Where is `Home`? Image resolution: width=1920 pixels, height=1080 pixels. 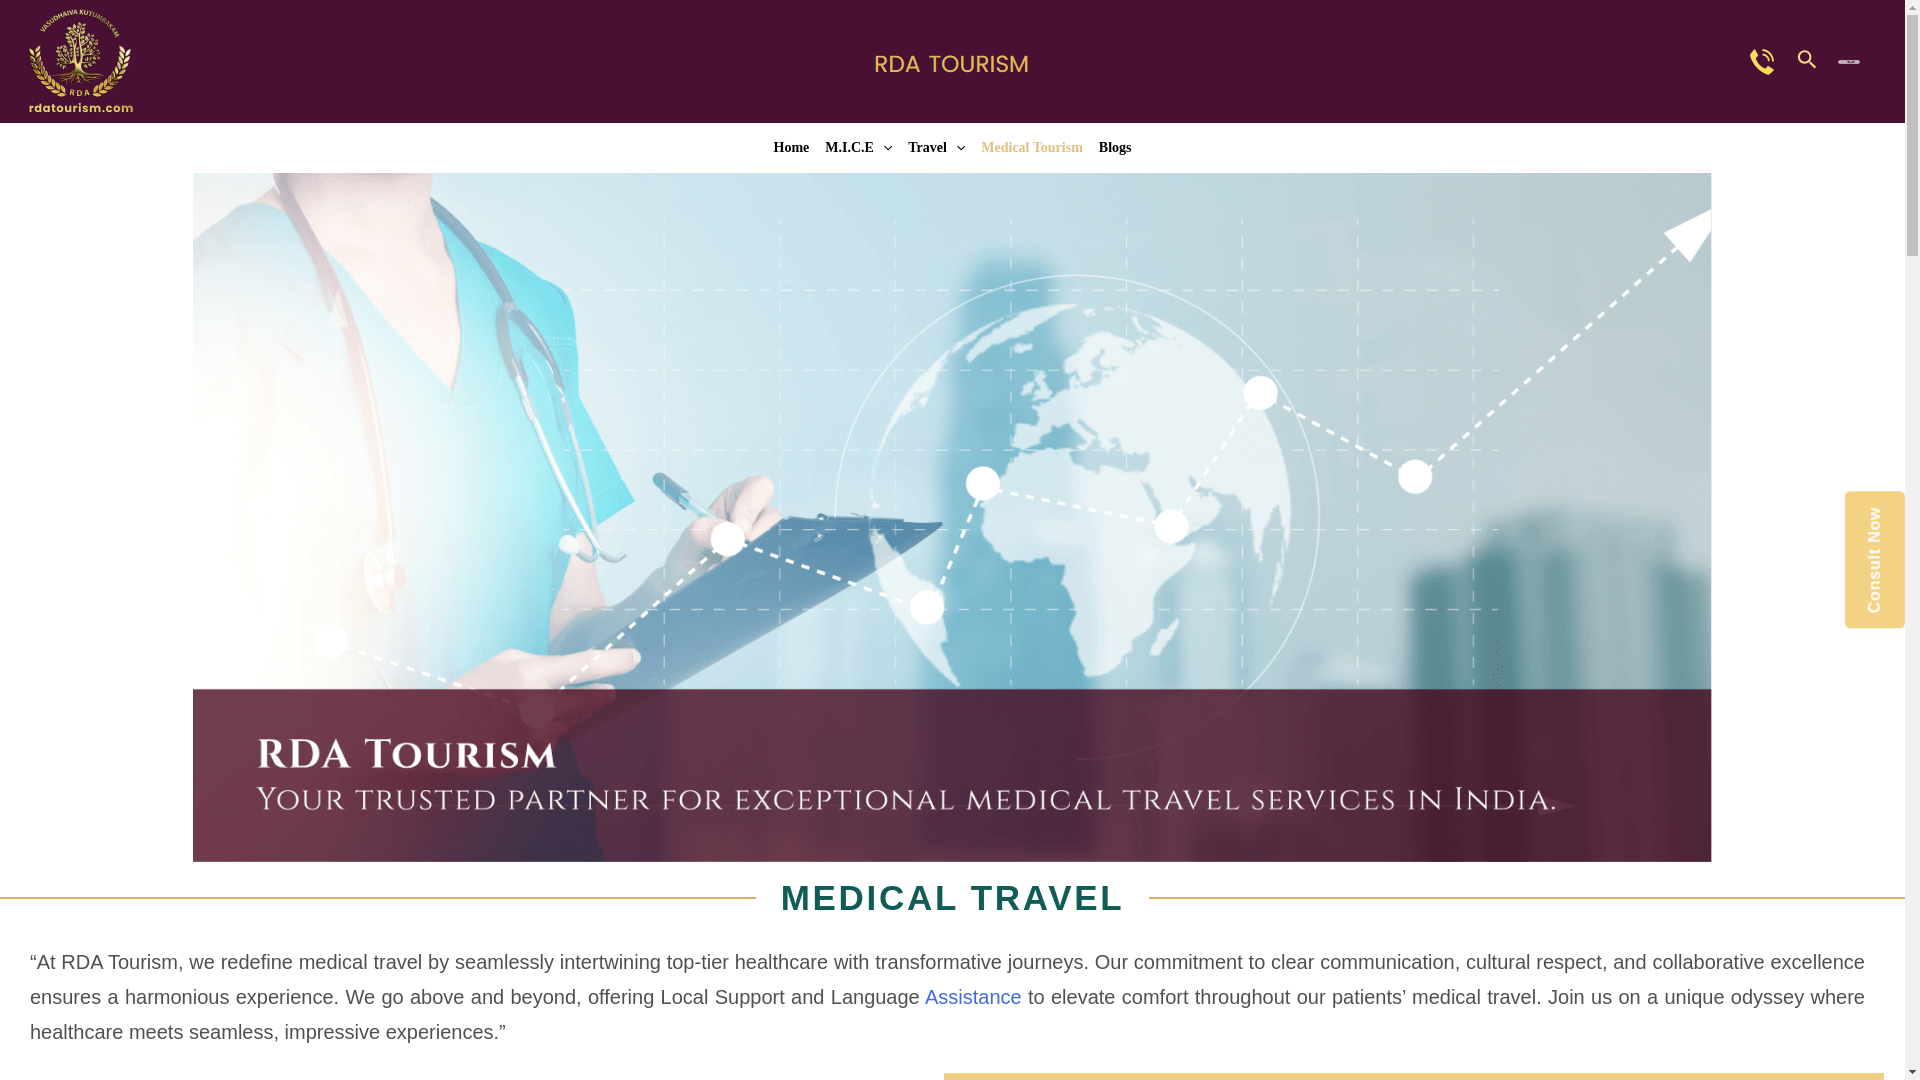
Home is located at coordinates (792, 148).